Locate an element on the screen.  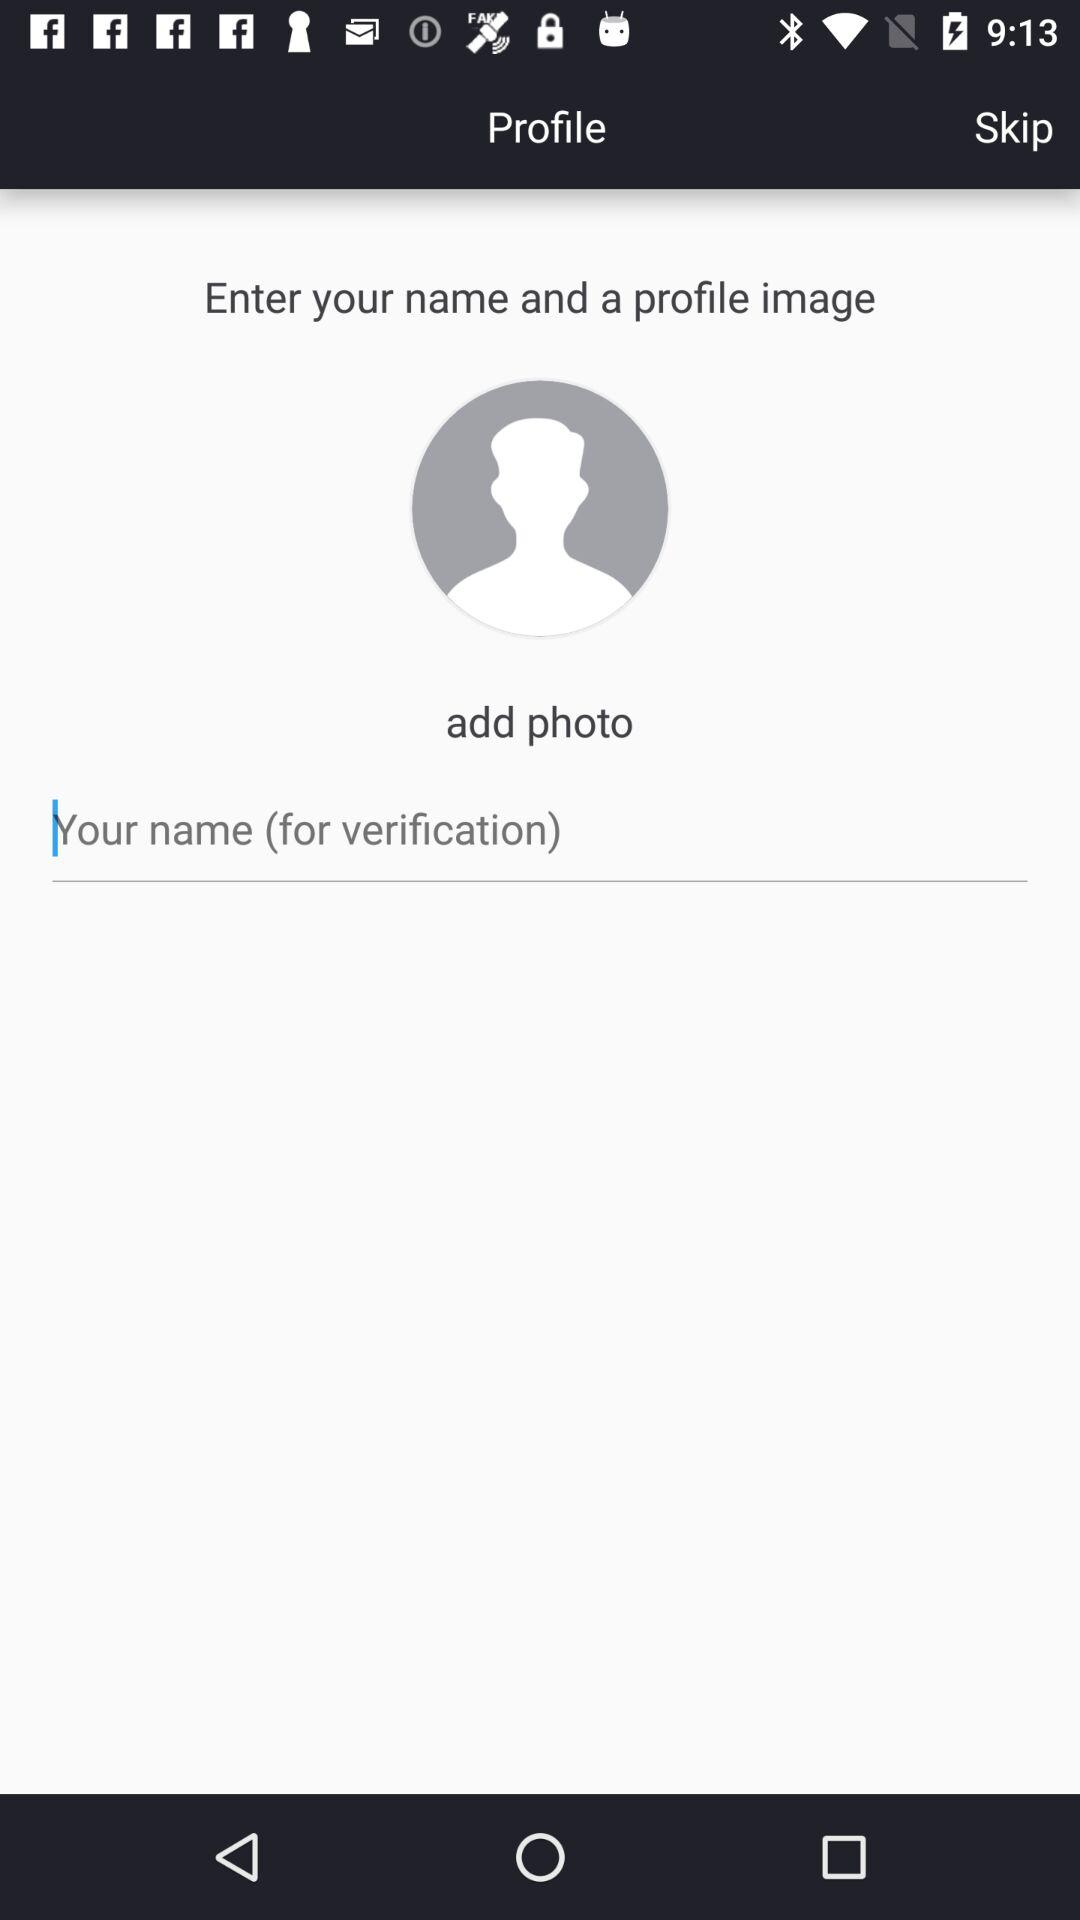
tap skip icon is located at coordinates (1014, 126).